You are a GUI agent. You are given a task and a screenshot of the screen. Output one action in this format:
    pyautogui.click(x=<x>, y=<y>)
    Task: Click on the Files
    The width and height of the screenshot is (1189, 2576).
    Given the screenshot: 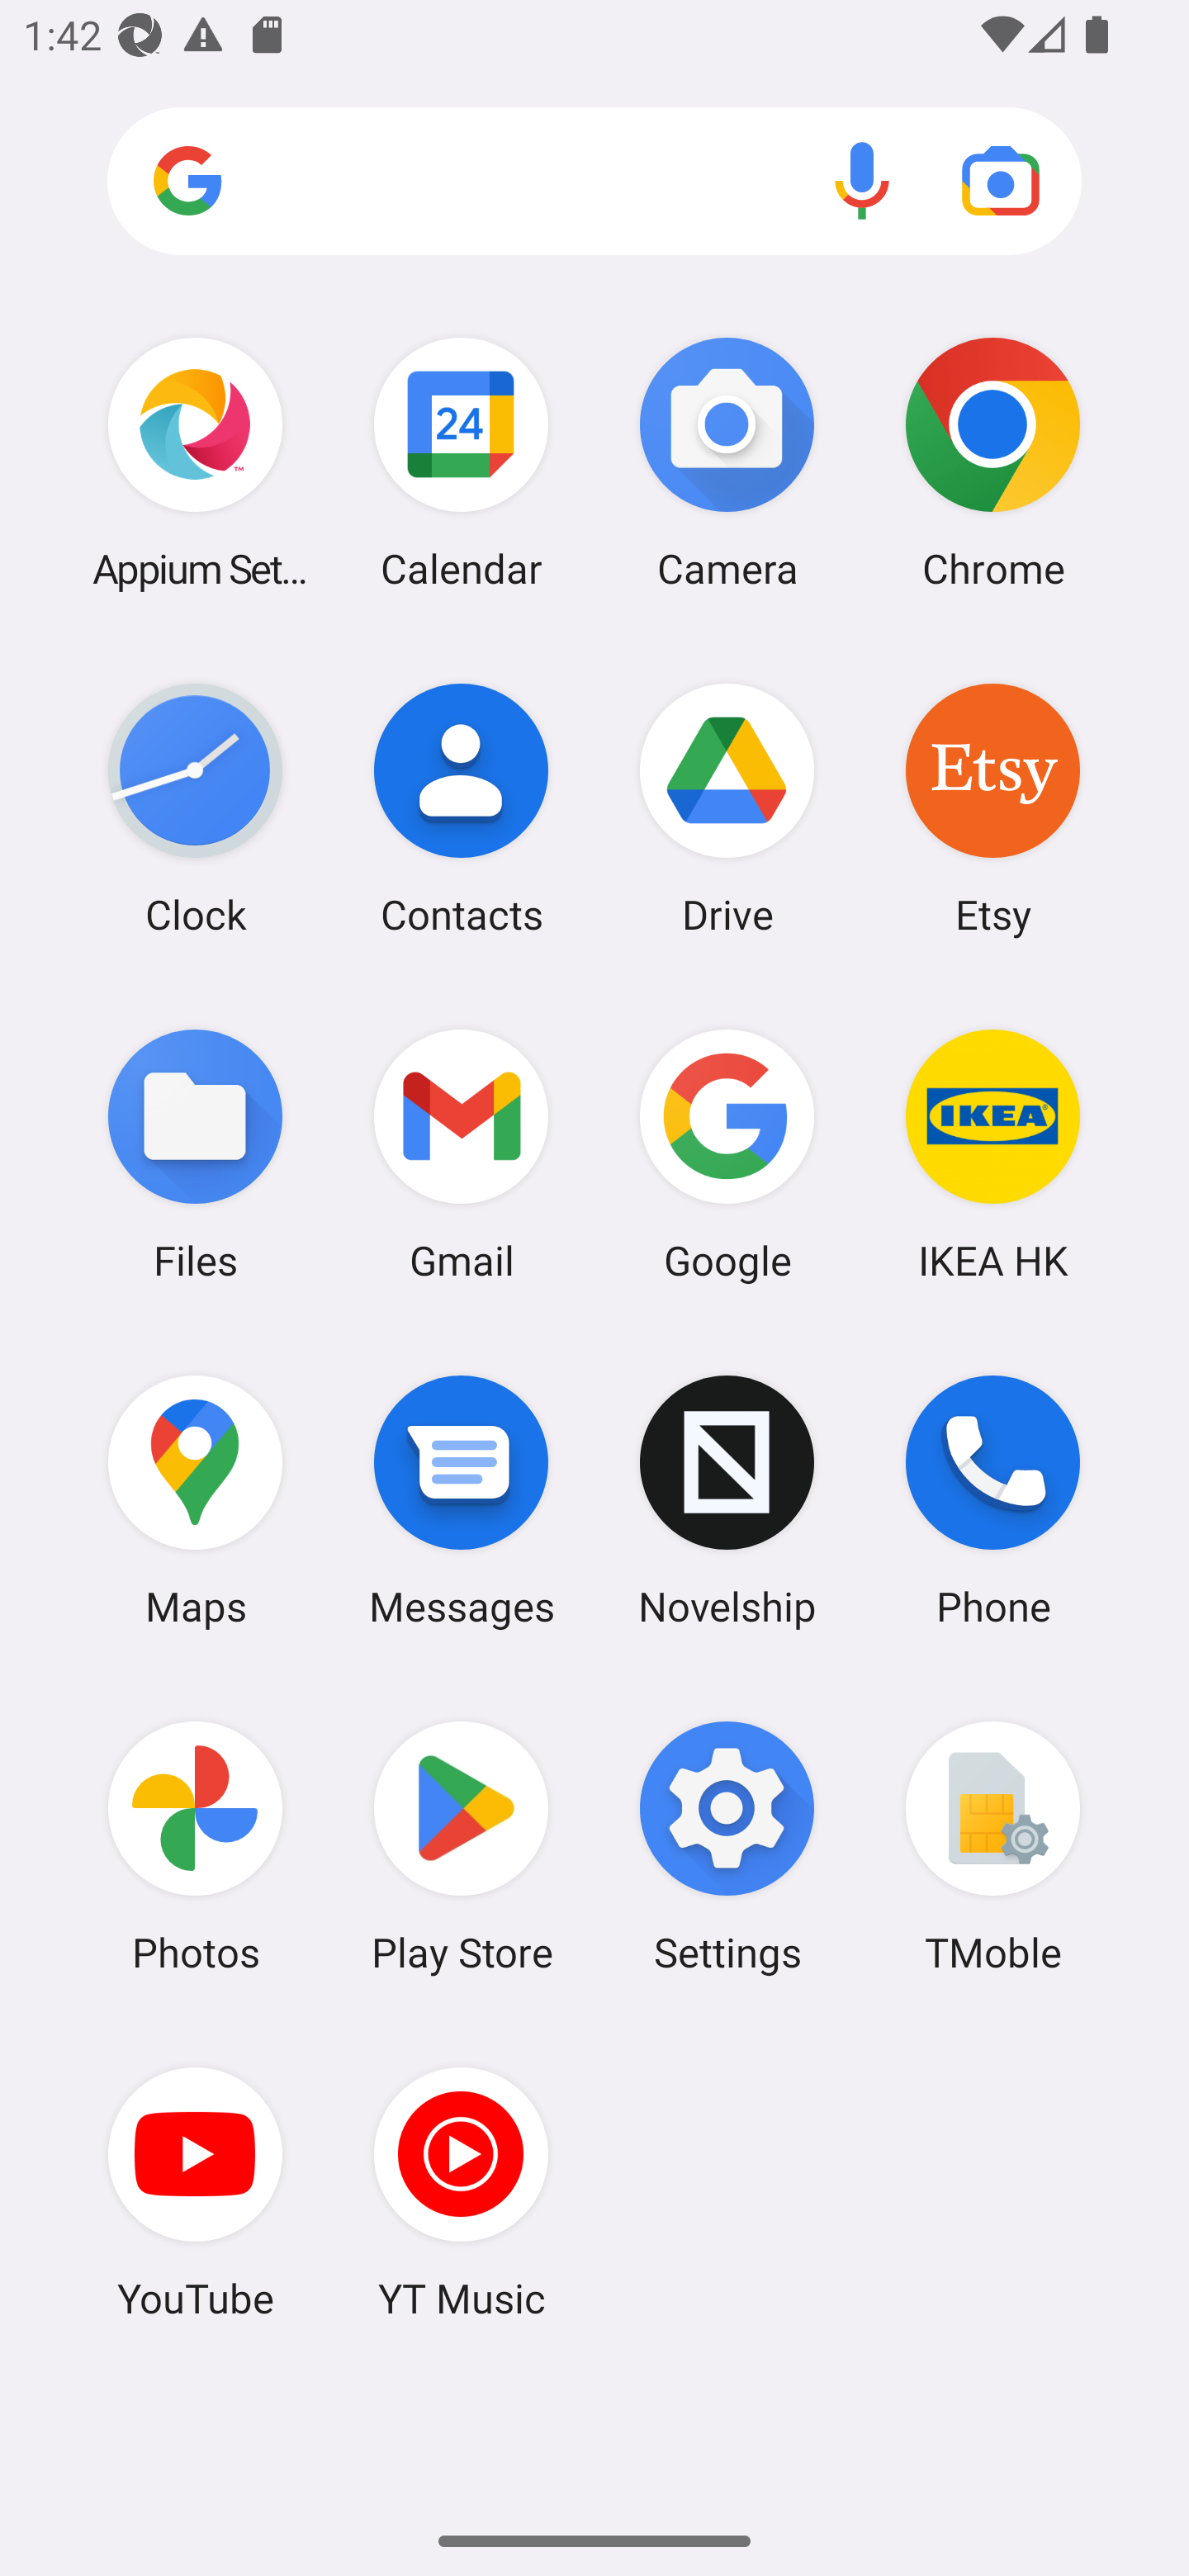 What is the action you would take?
    pyautogui.click(x=195, y=1153)
    